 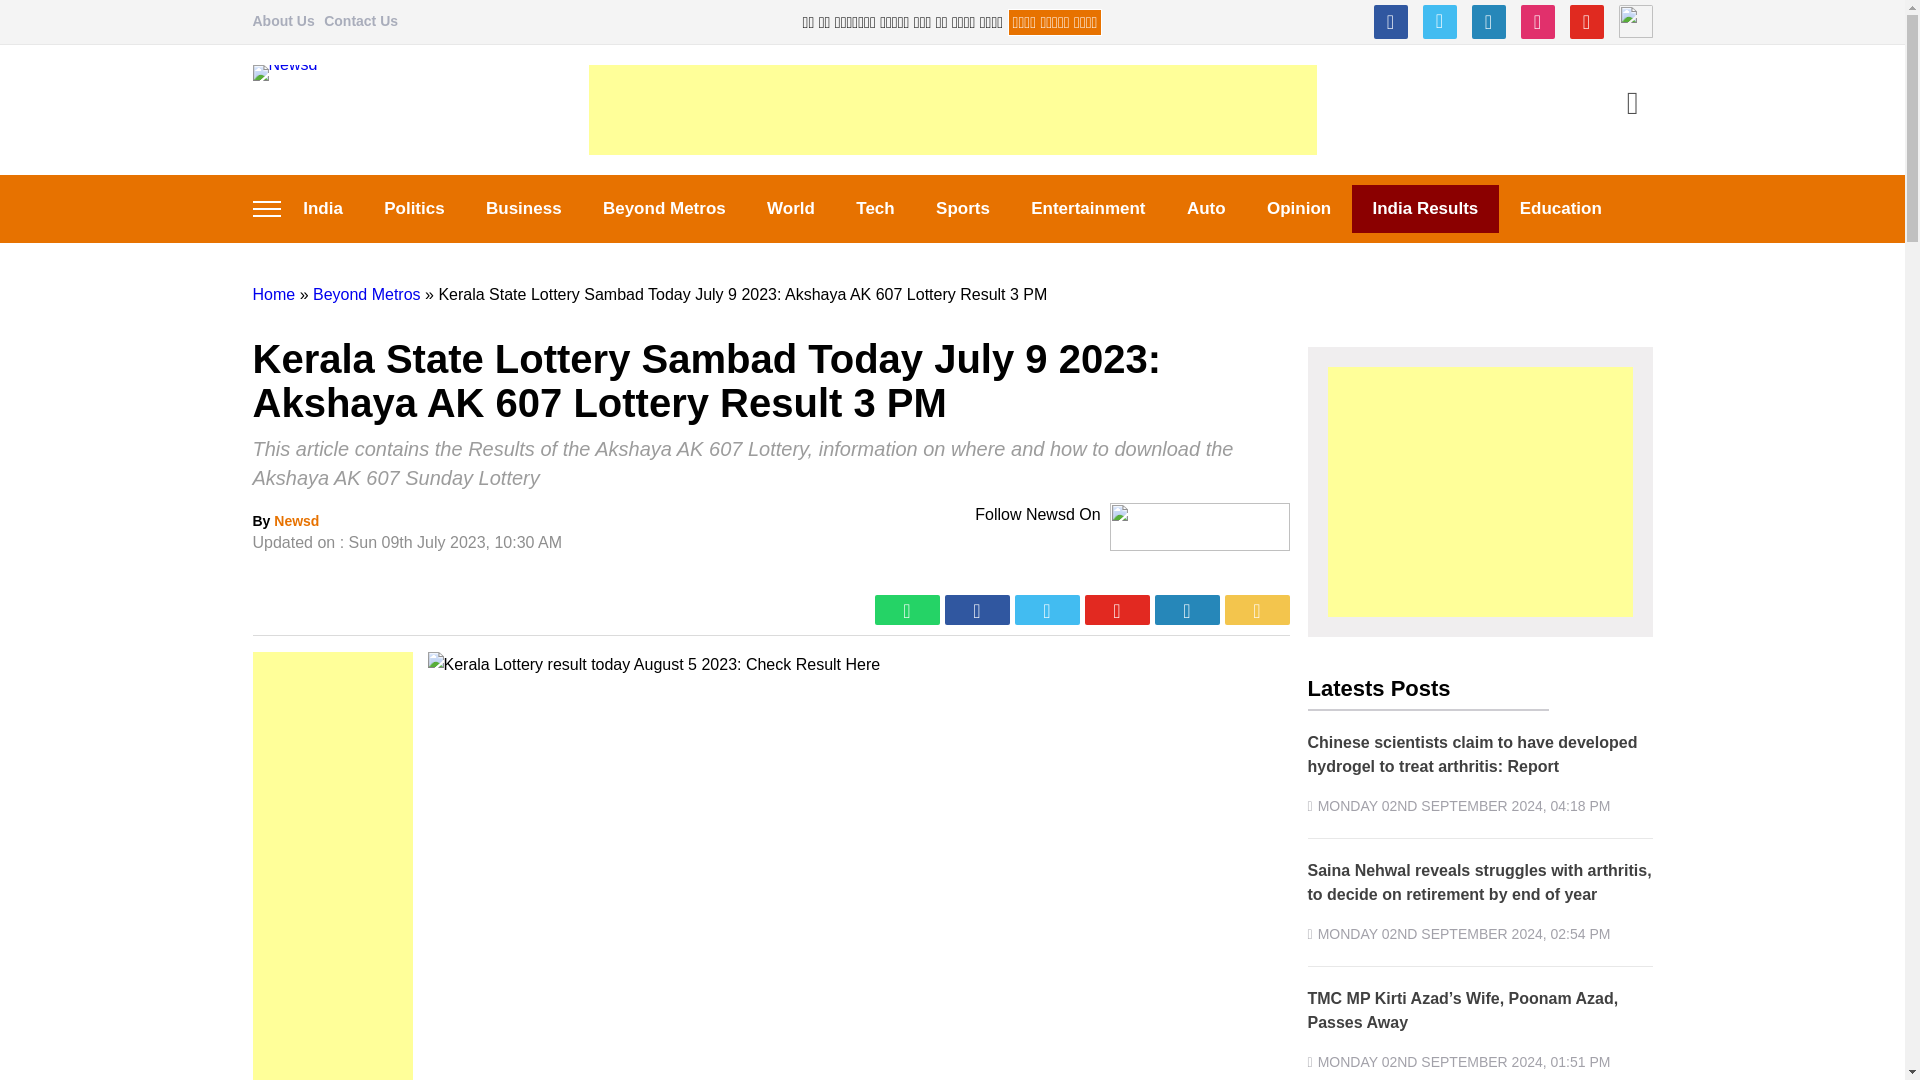 I want to click on Beyond Metros, so click(x=366, y=294).